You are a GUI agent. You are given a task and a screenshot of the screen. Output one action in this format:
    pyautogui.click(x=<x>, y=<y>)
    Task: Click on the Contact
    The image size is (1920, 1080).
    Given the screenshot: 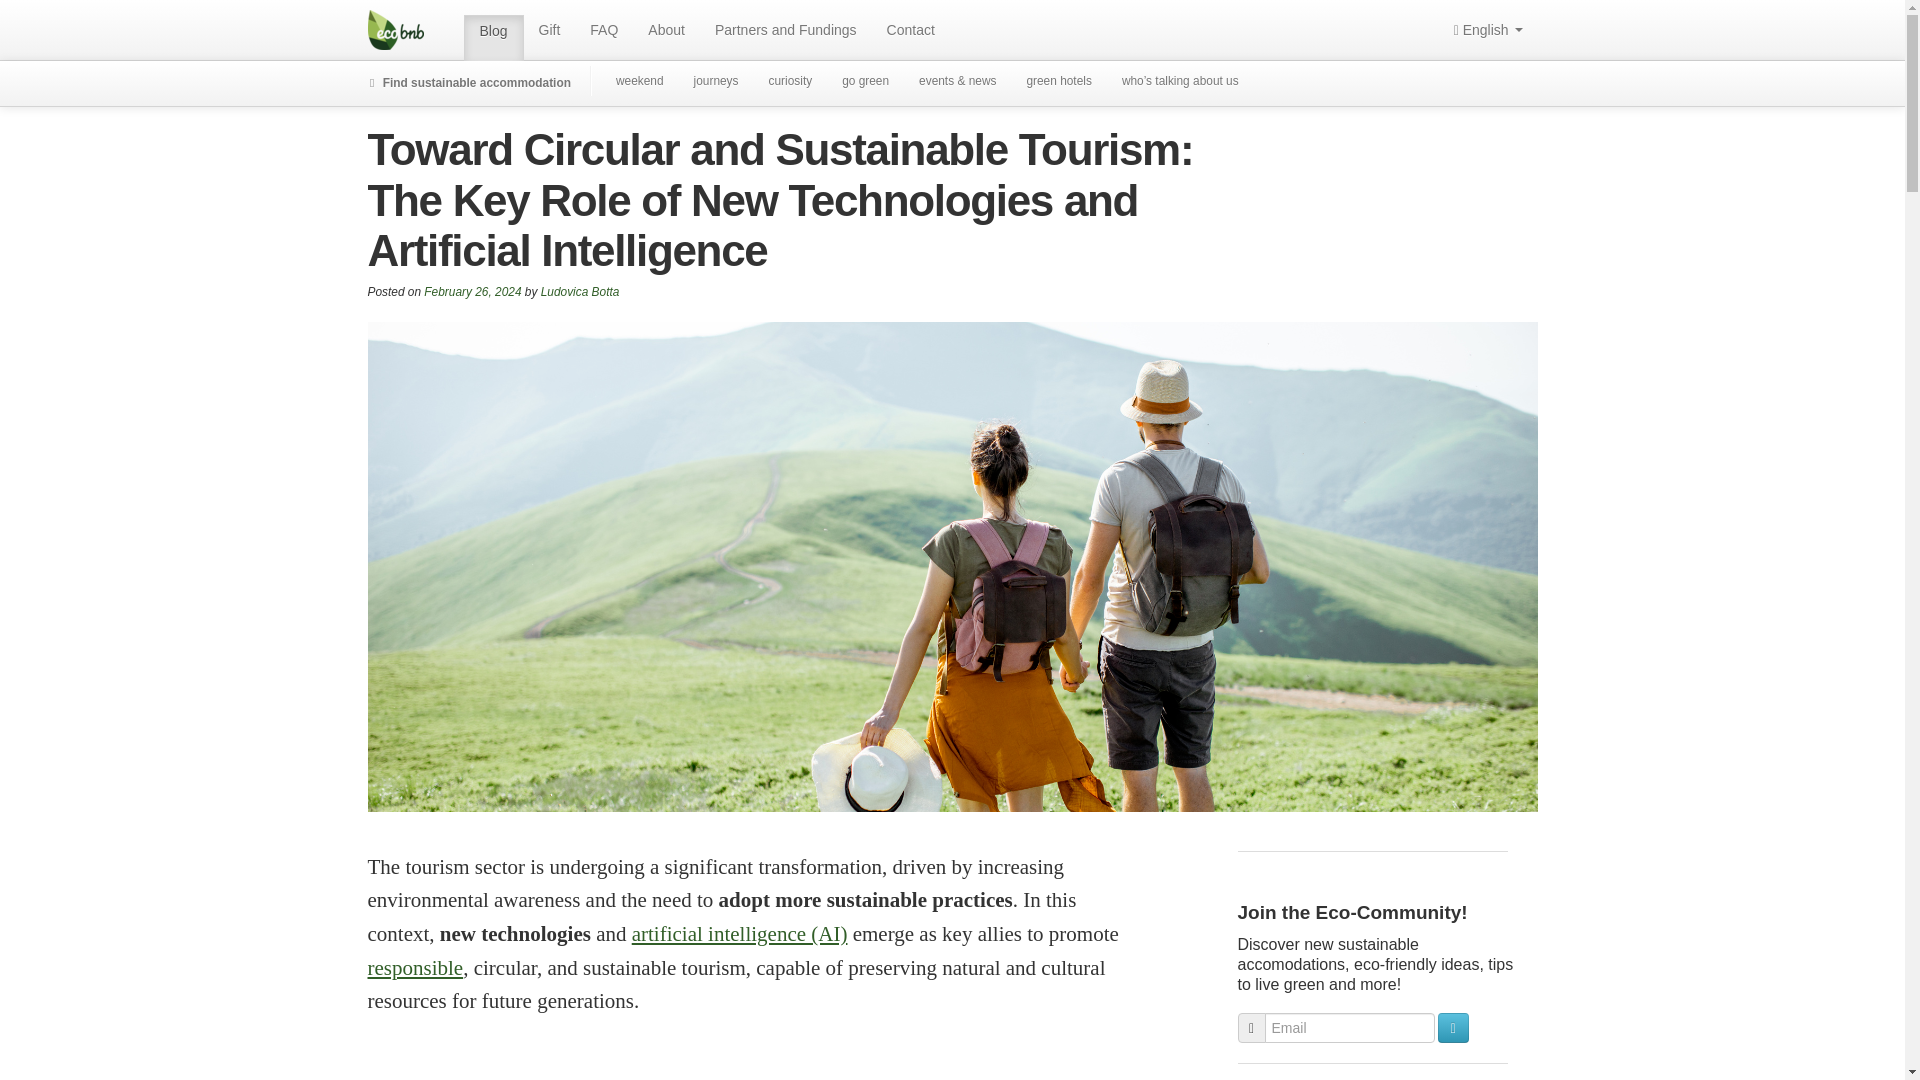 What is the action you would take?
    pyautogui.click(x=910, y=30)
    